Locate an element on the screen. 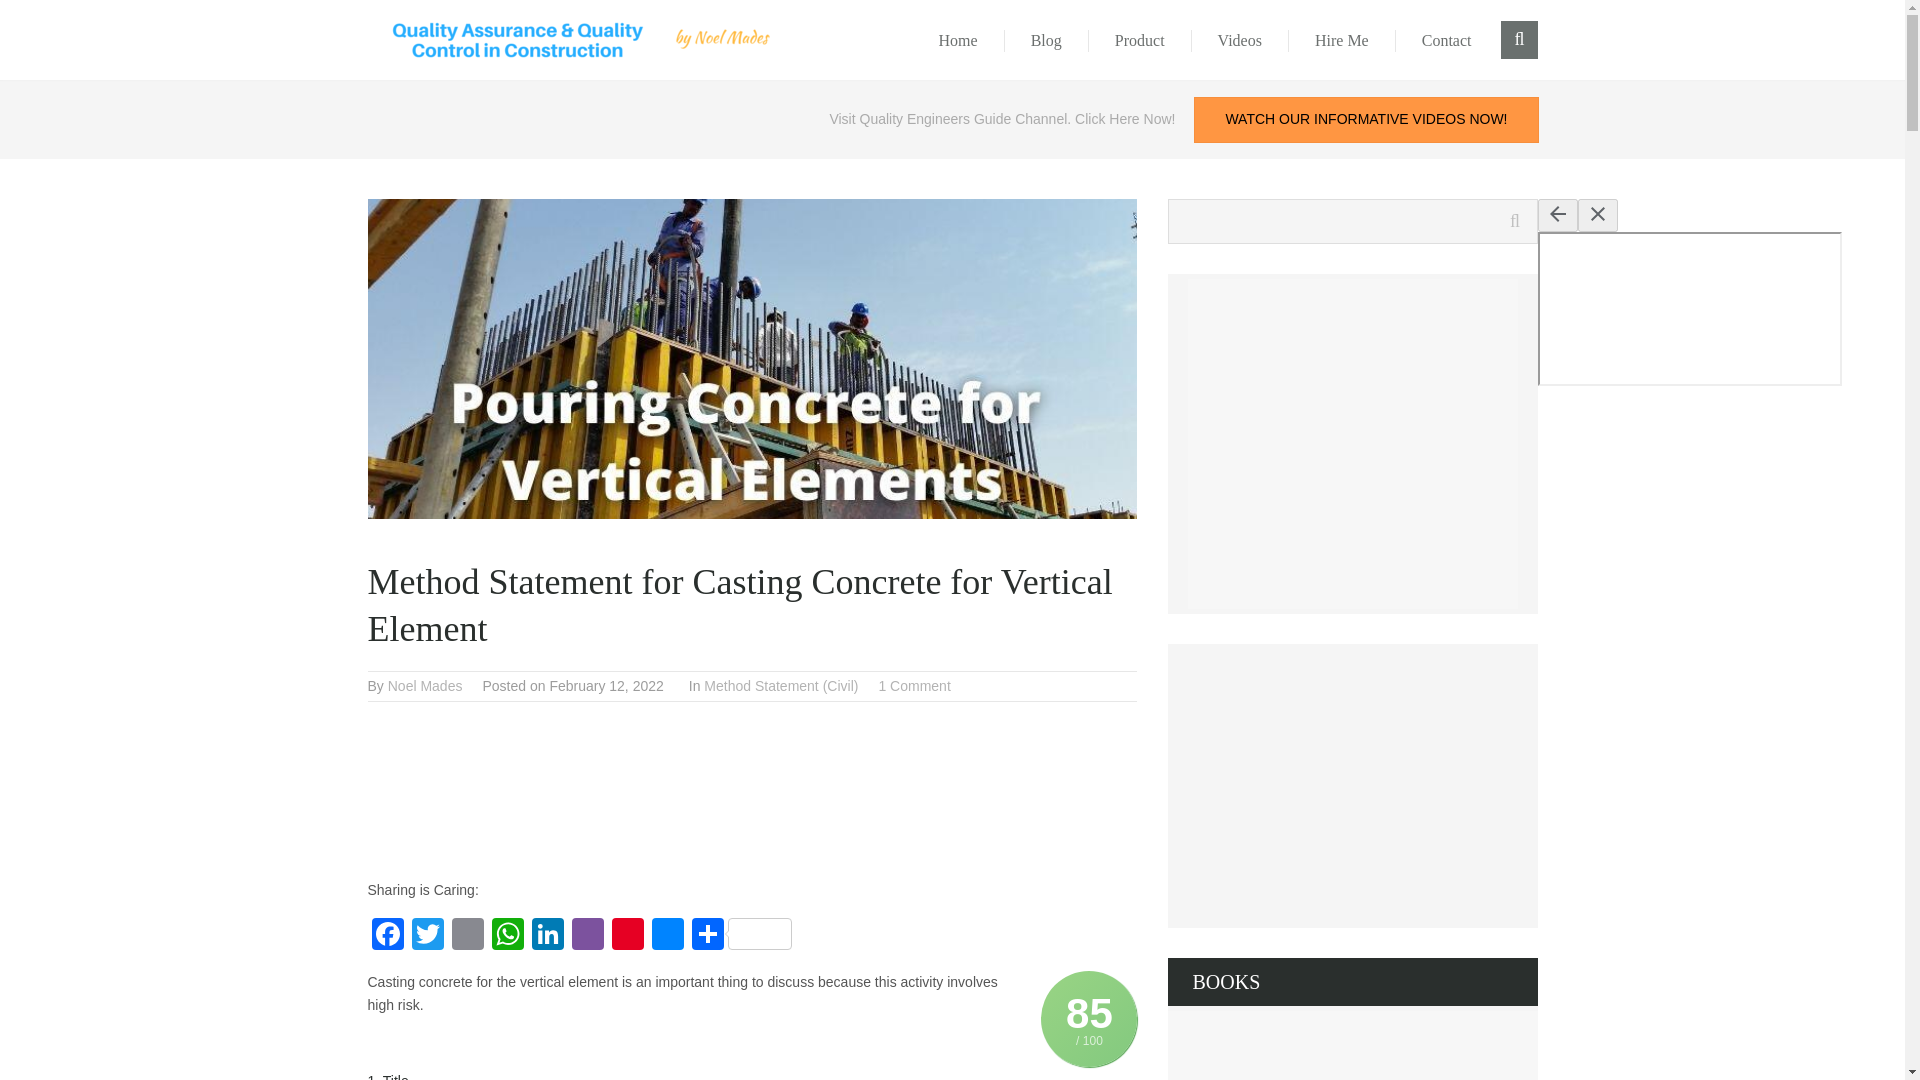  Pinterest is located at coordinates (628, 936).